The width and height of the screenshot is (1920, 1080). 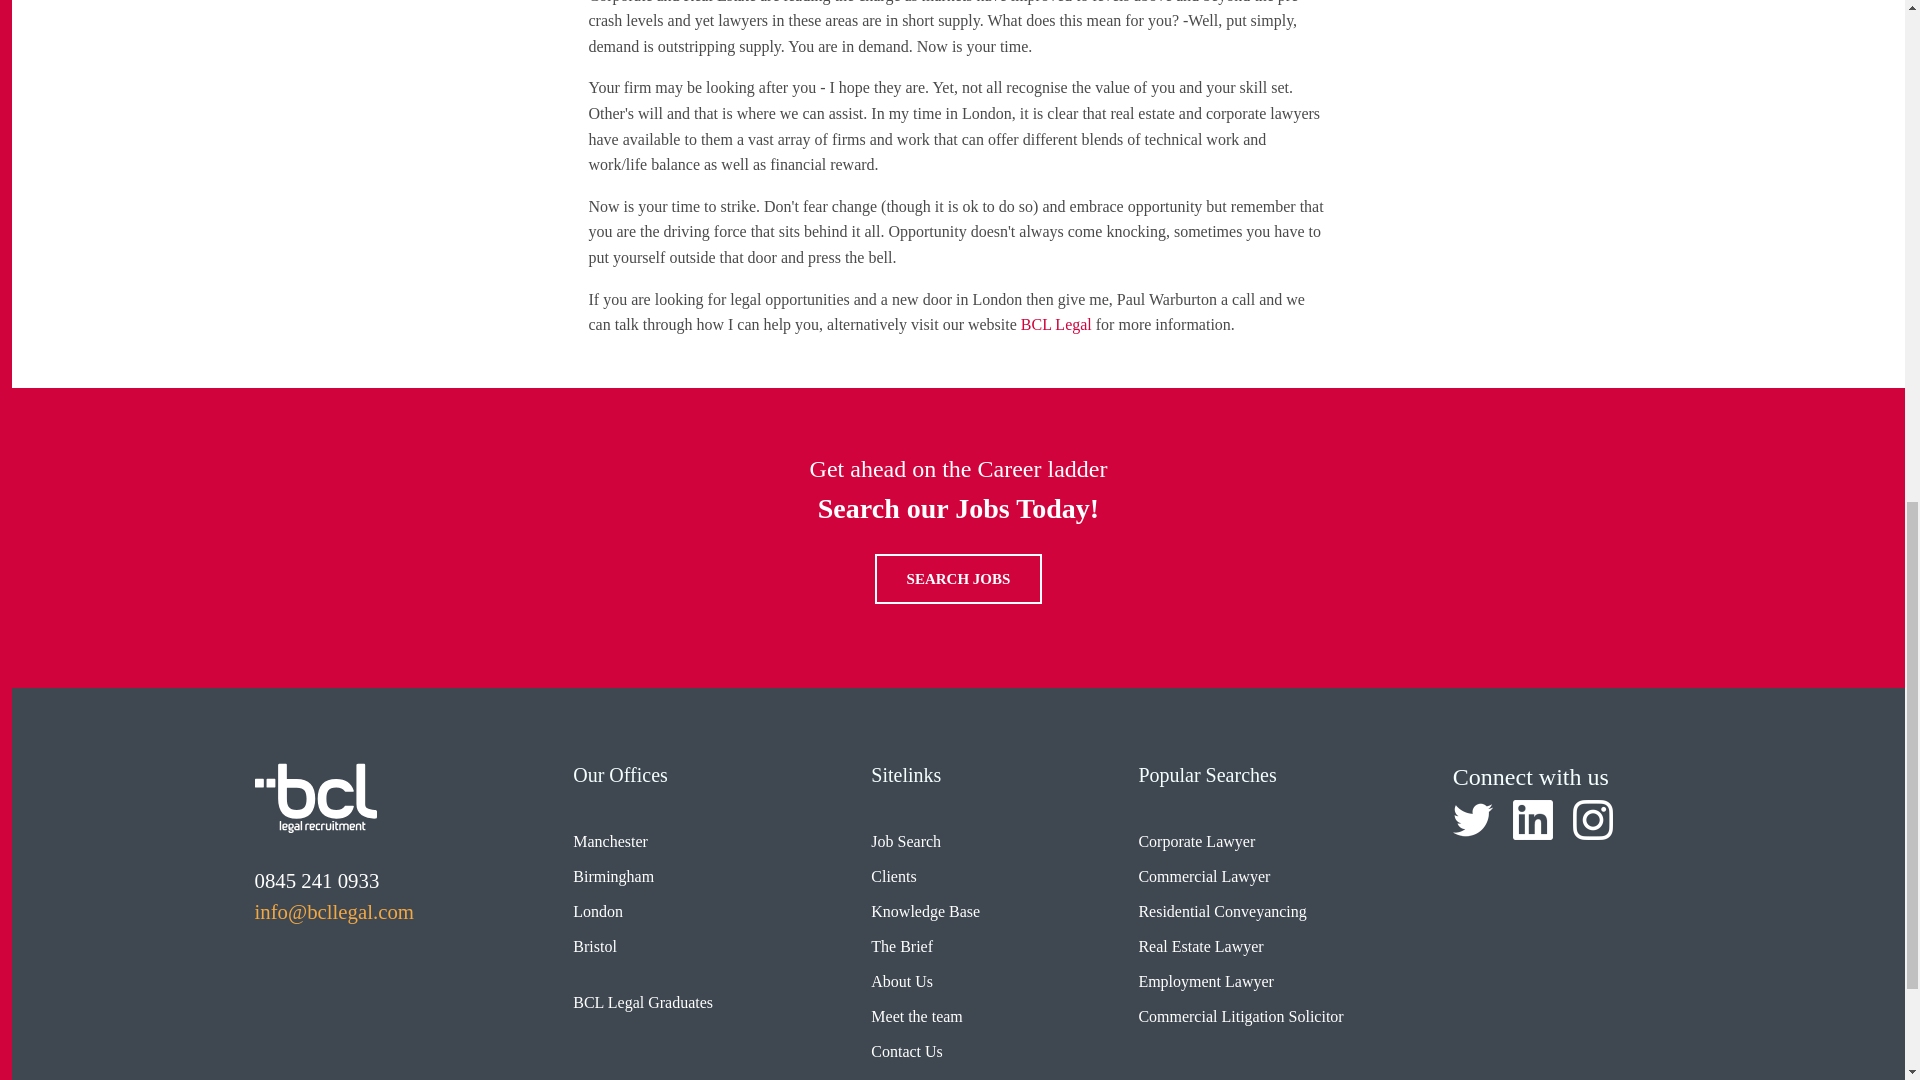 What do you see at coordinates (1473, 820) in the screenshot?
I see `BCL Legal on Twitter` at bounding box center [1473, 820].